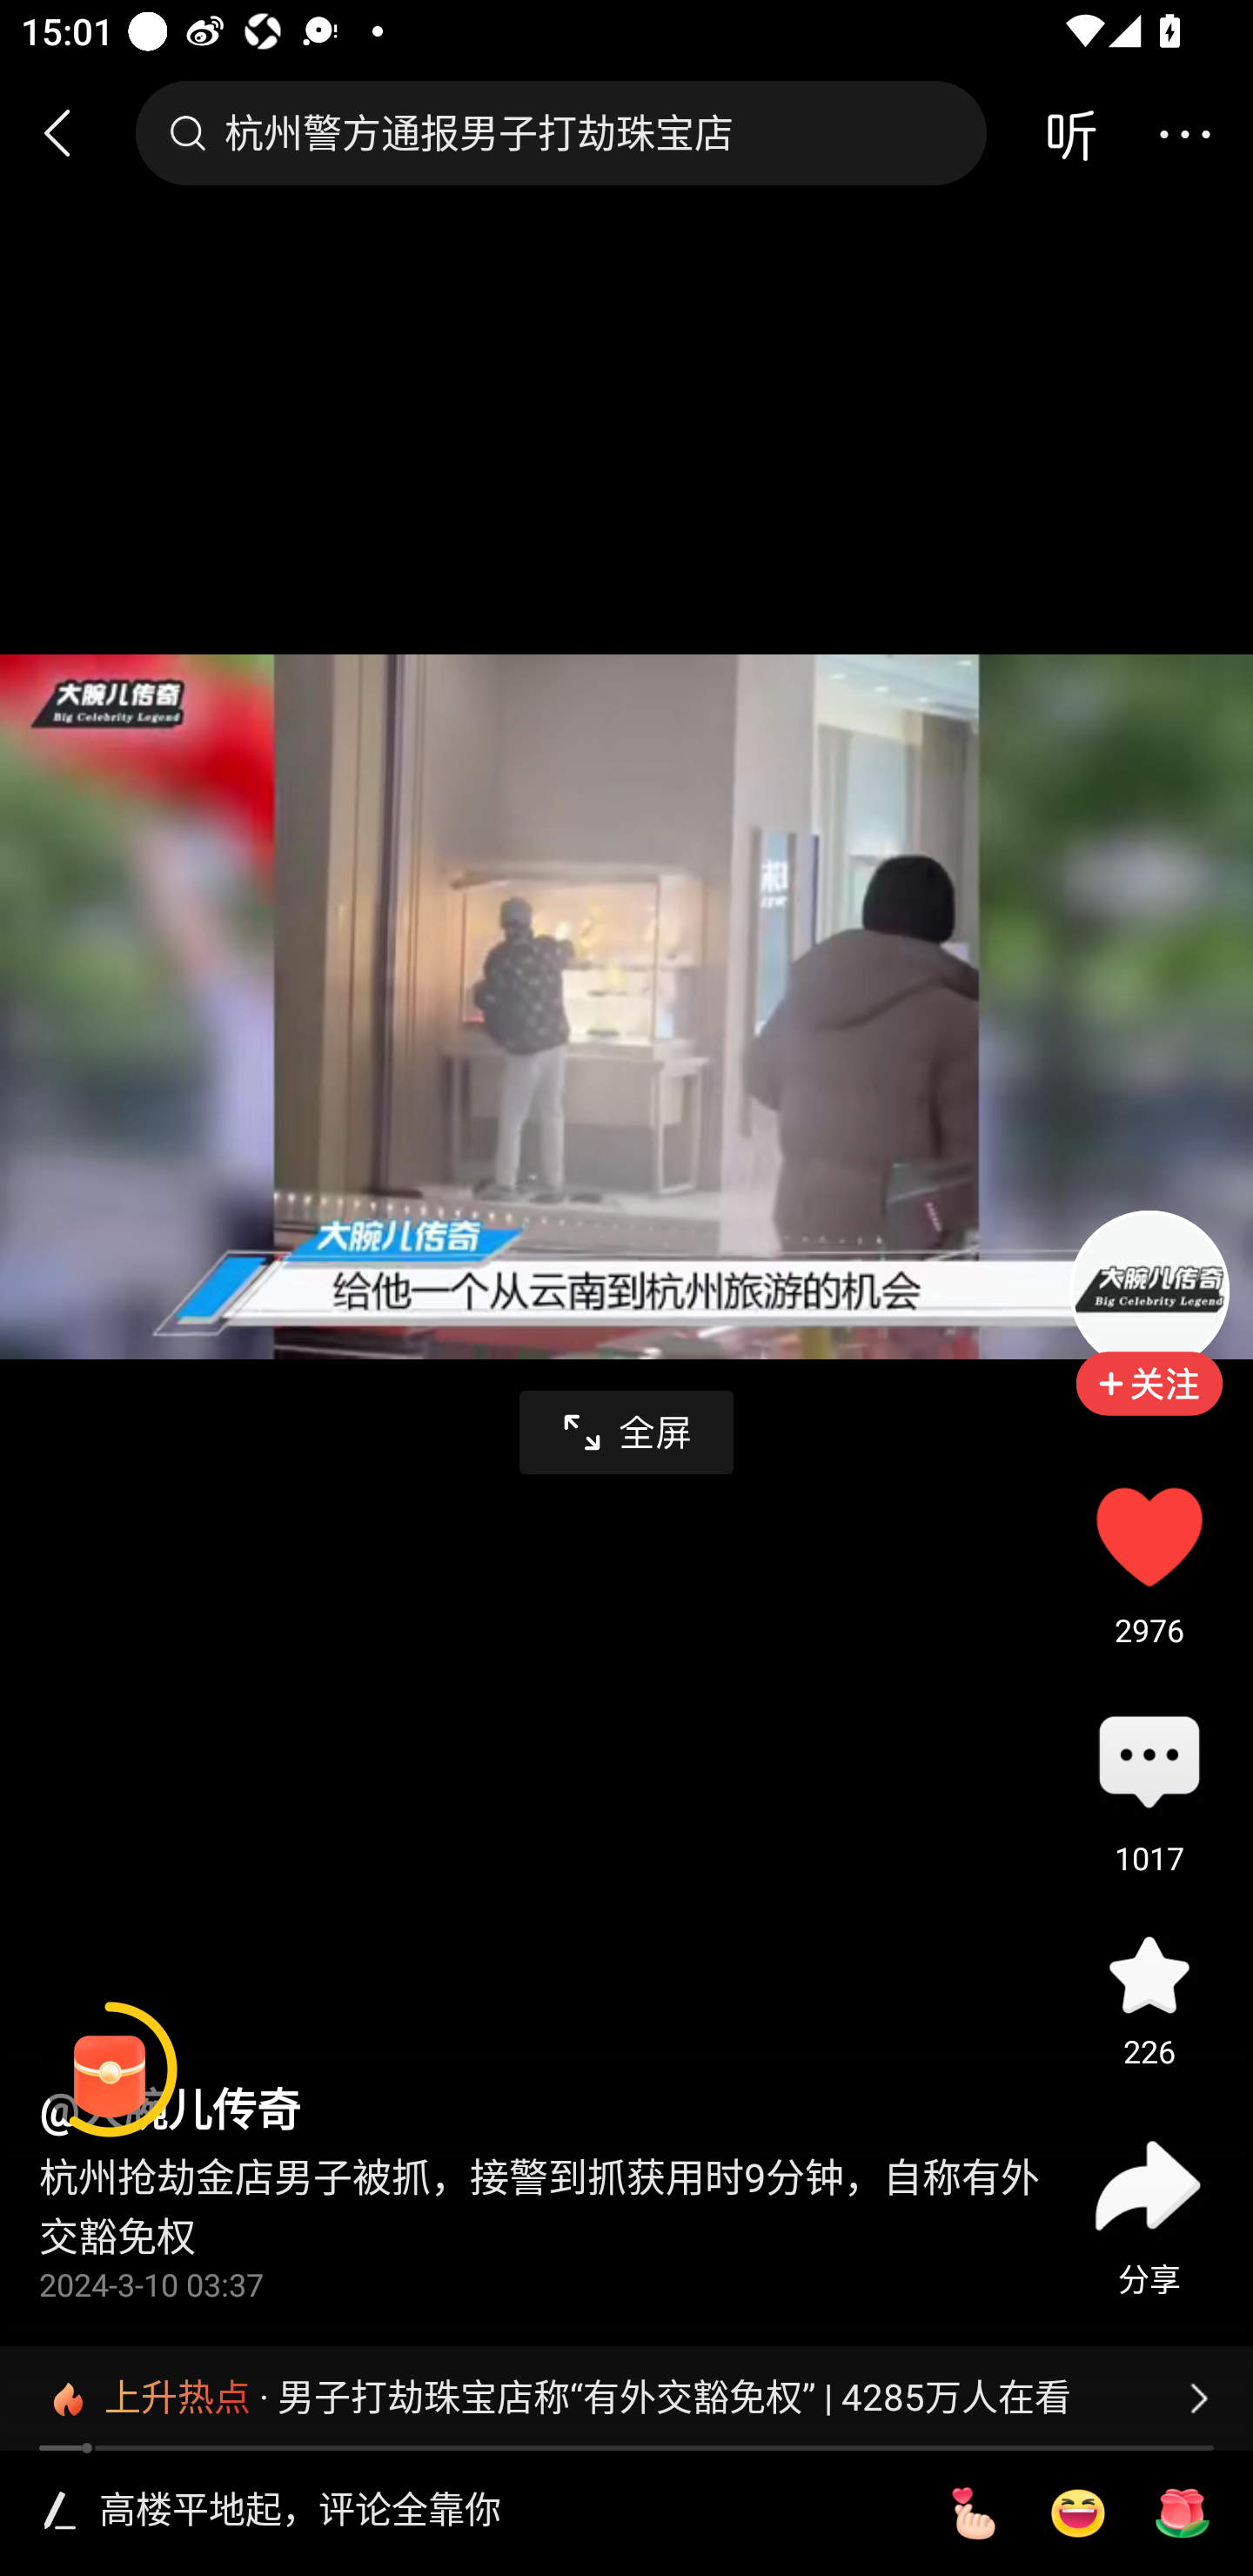 The image size is (1253, 2576). What do you see at coordinates (560, 132) in the screenshot?
I see `杭州警方通报男子打劫珠宝店 搜索框，杭州警方通报男子打劫珠宝店` at bounding box center [560, 132].